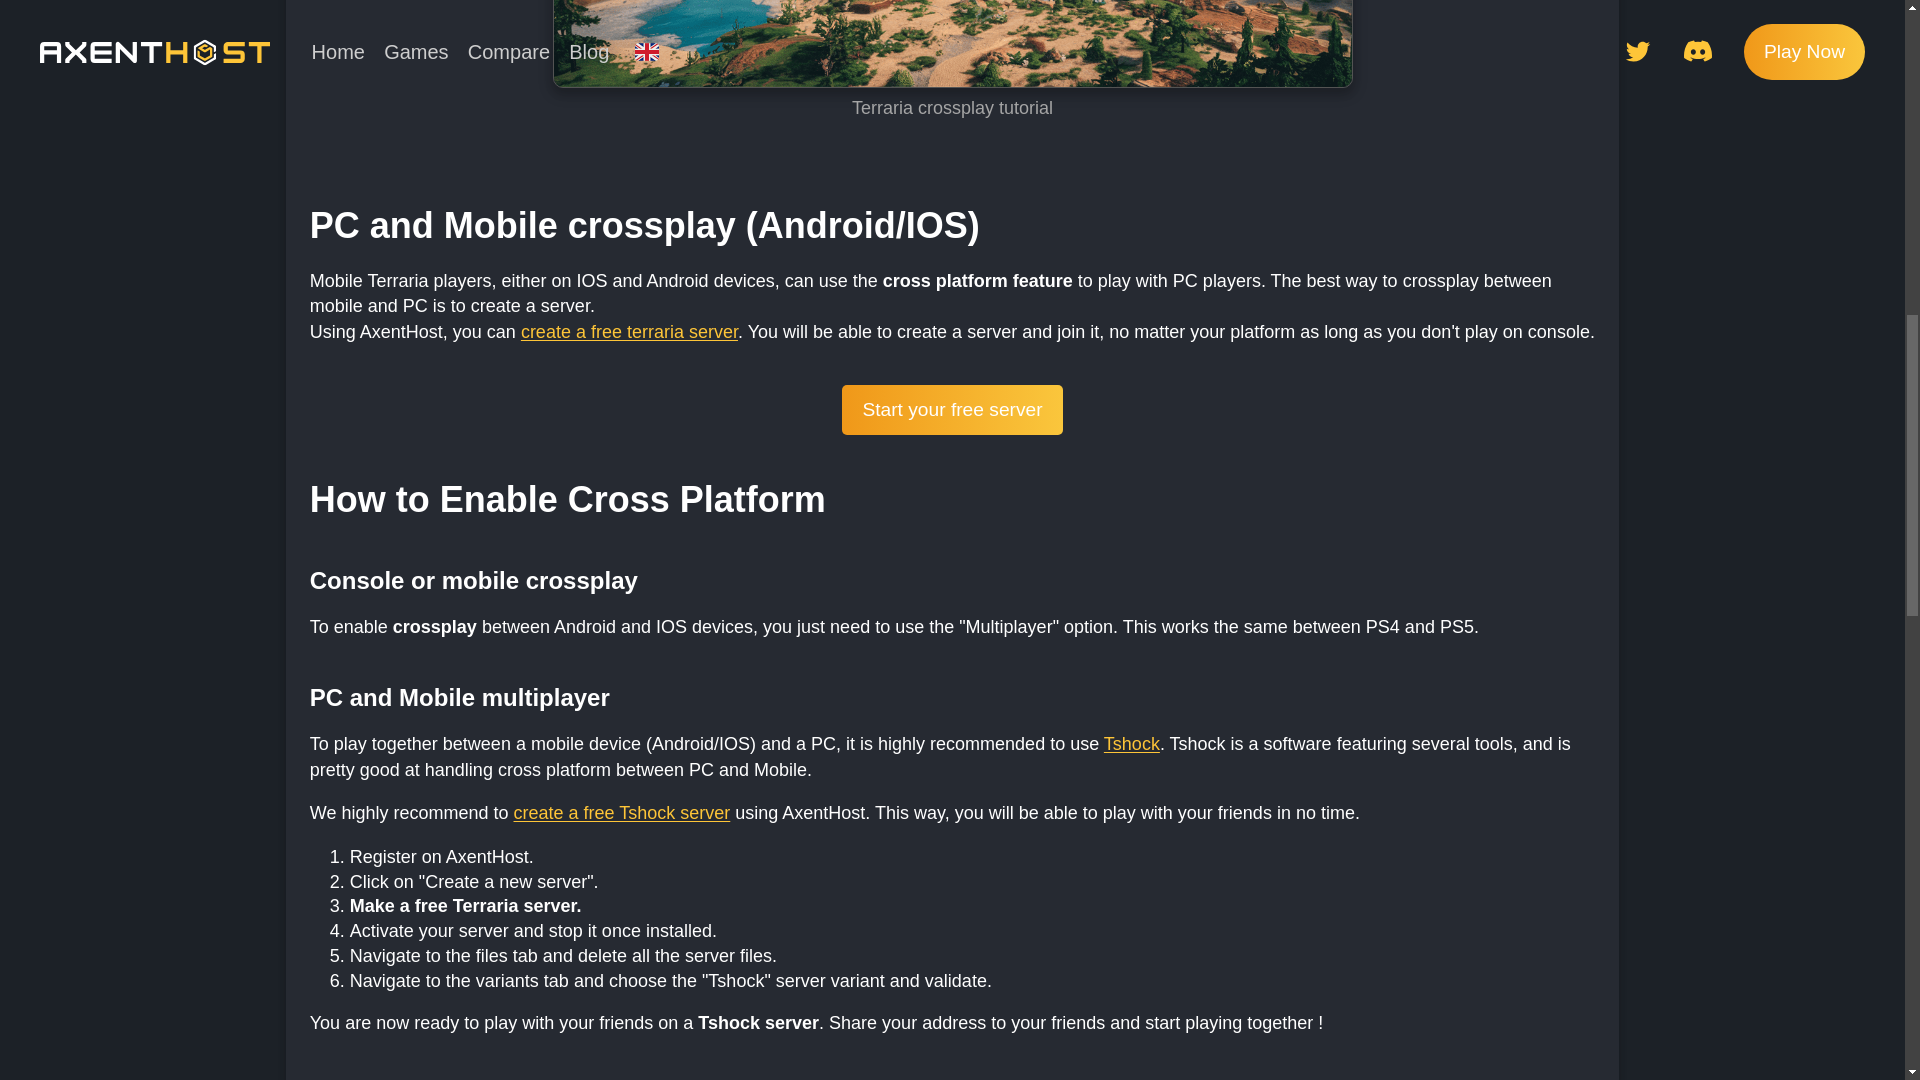 The image size is (1920, 1080). I want to click on Terraria crossplay tutorial, so click(952, 44).